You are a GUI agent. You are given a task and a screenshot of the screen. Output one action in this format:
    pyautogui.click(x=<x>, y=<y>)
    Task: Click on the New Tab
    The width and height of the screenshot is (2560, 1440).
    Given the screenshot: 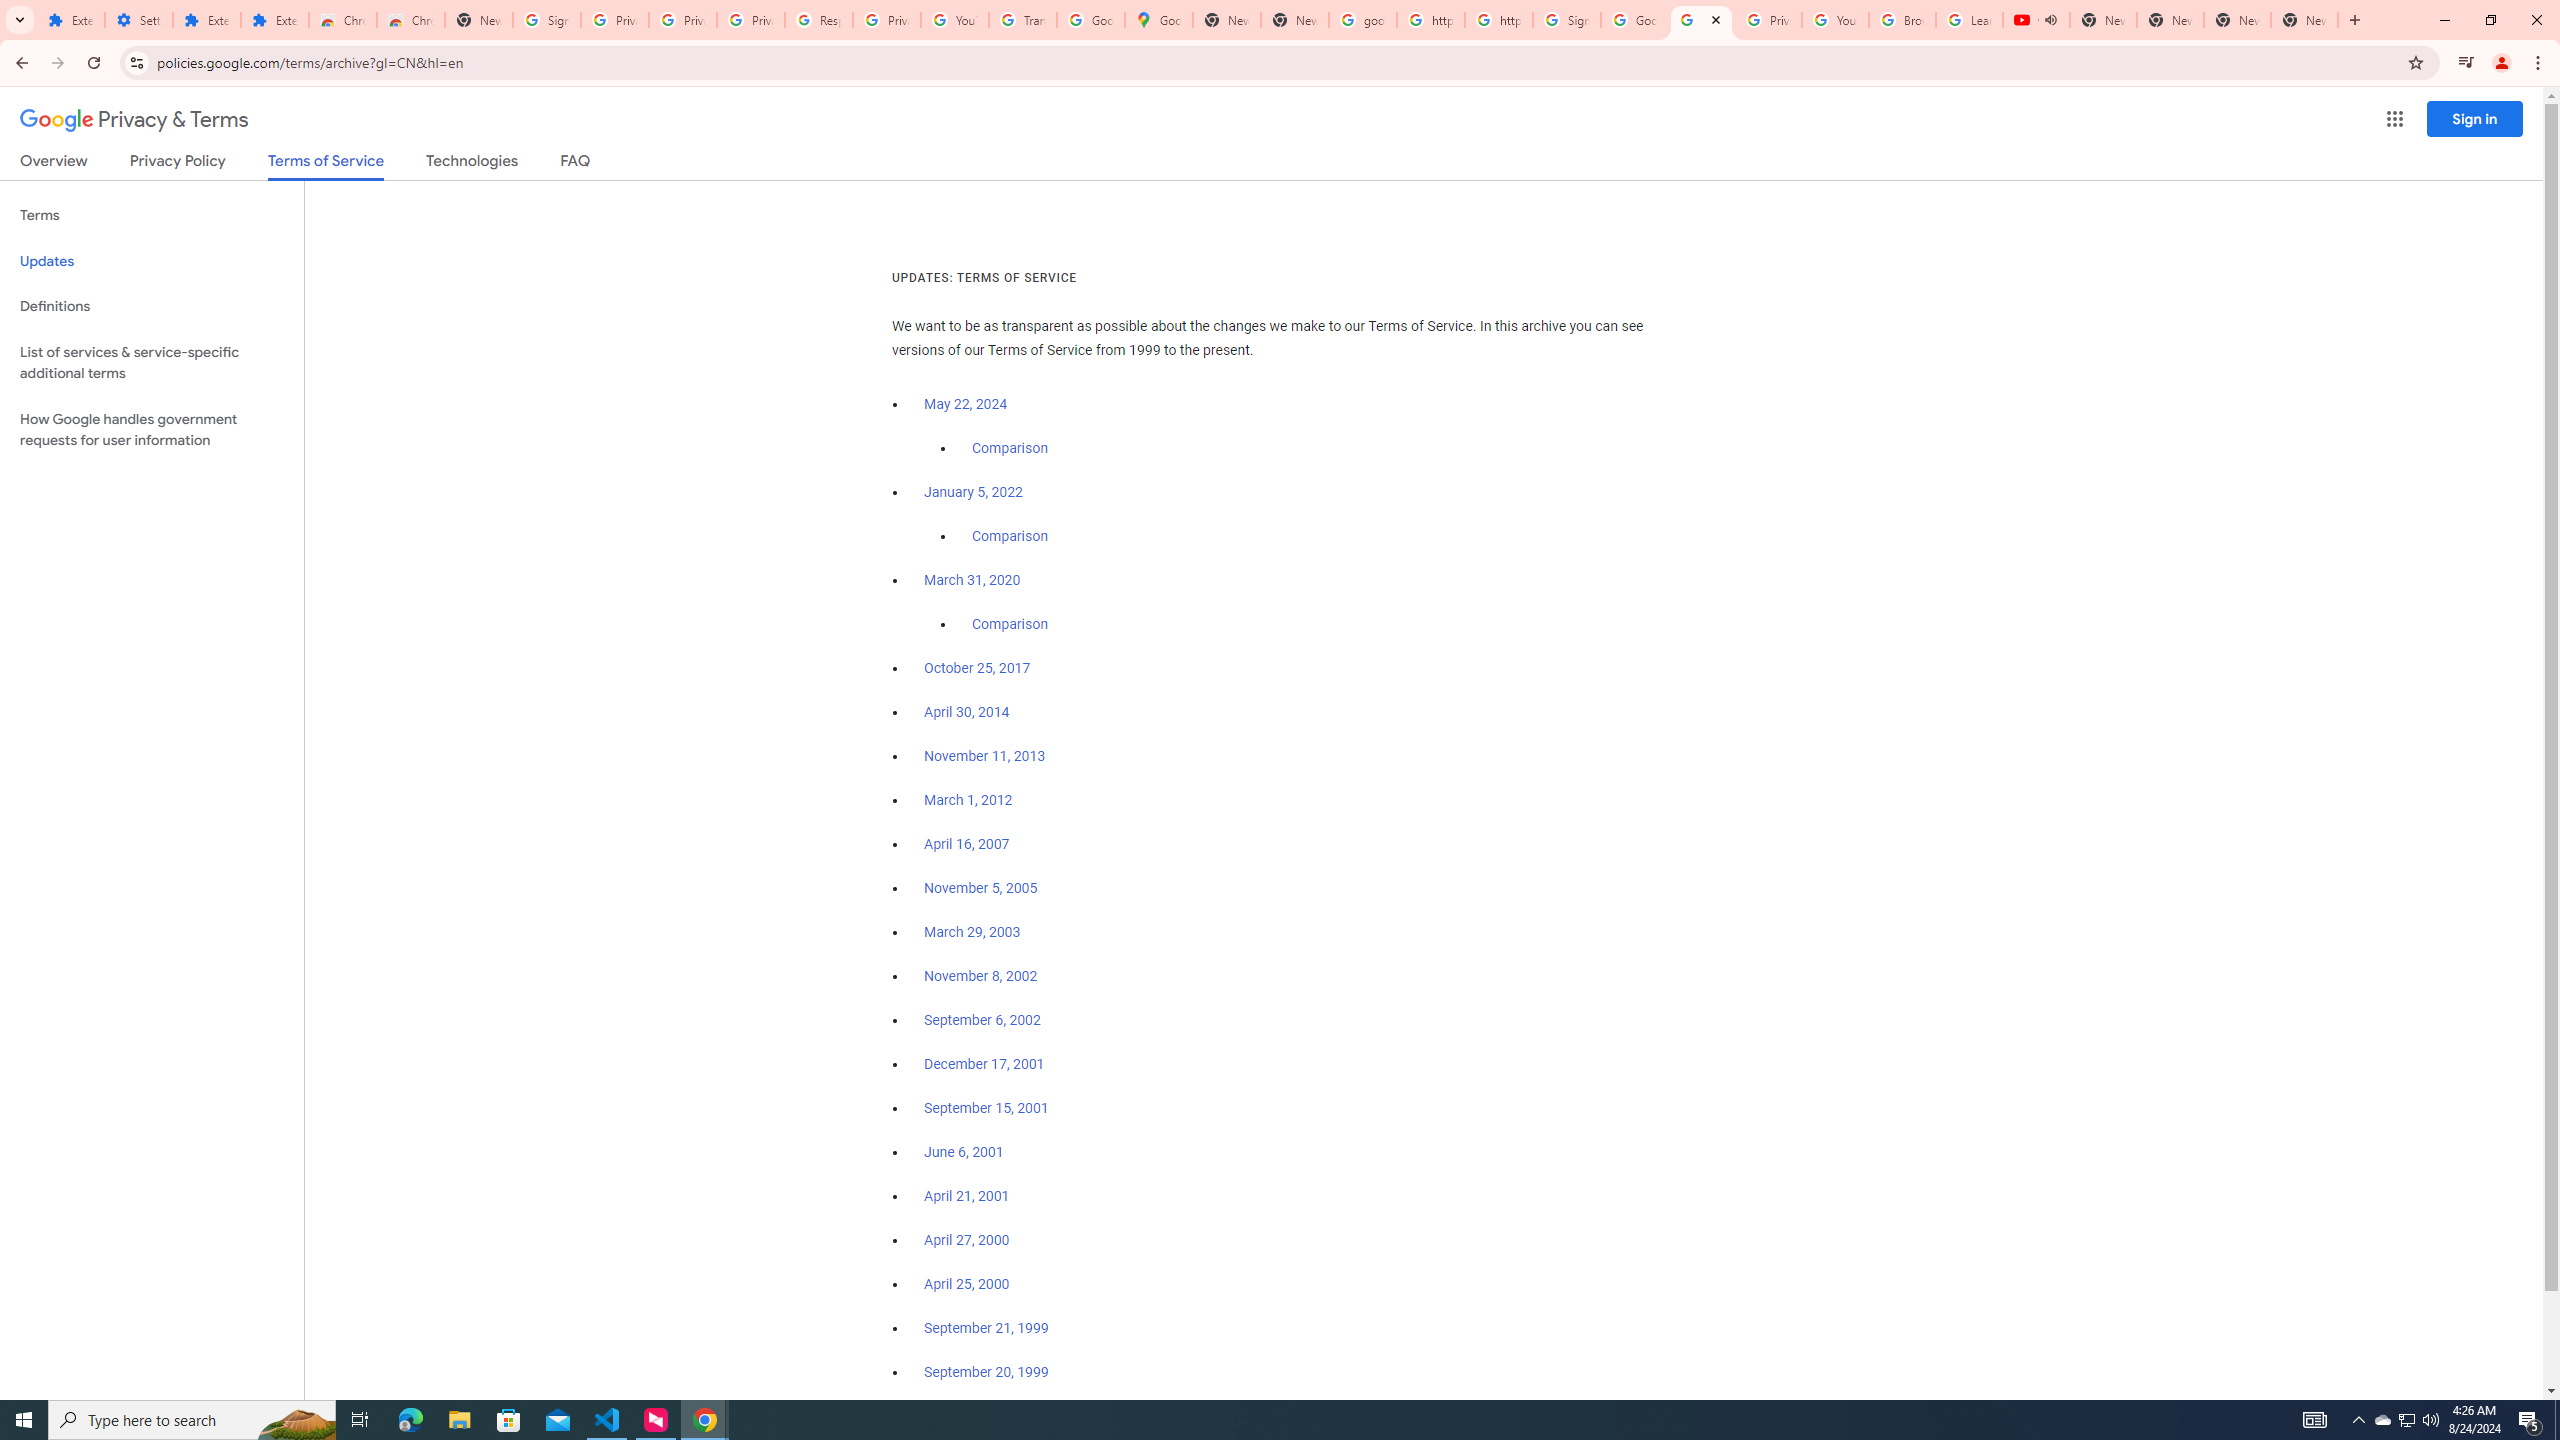 What is the action you would take?
    pyautogui.click(x=2354, y=20)
    